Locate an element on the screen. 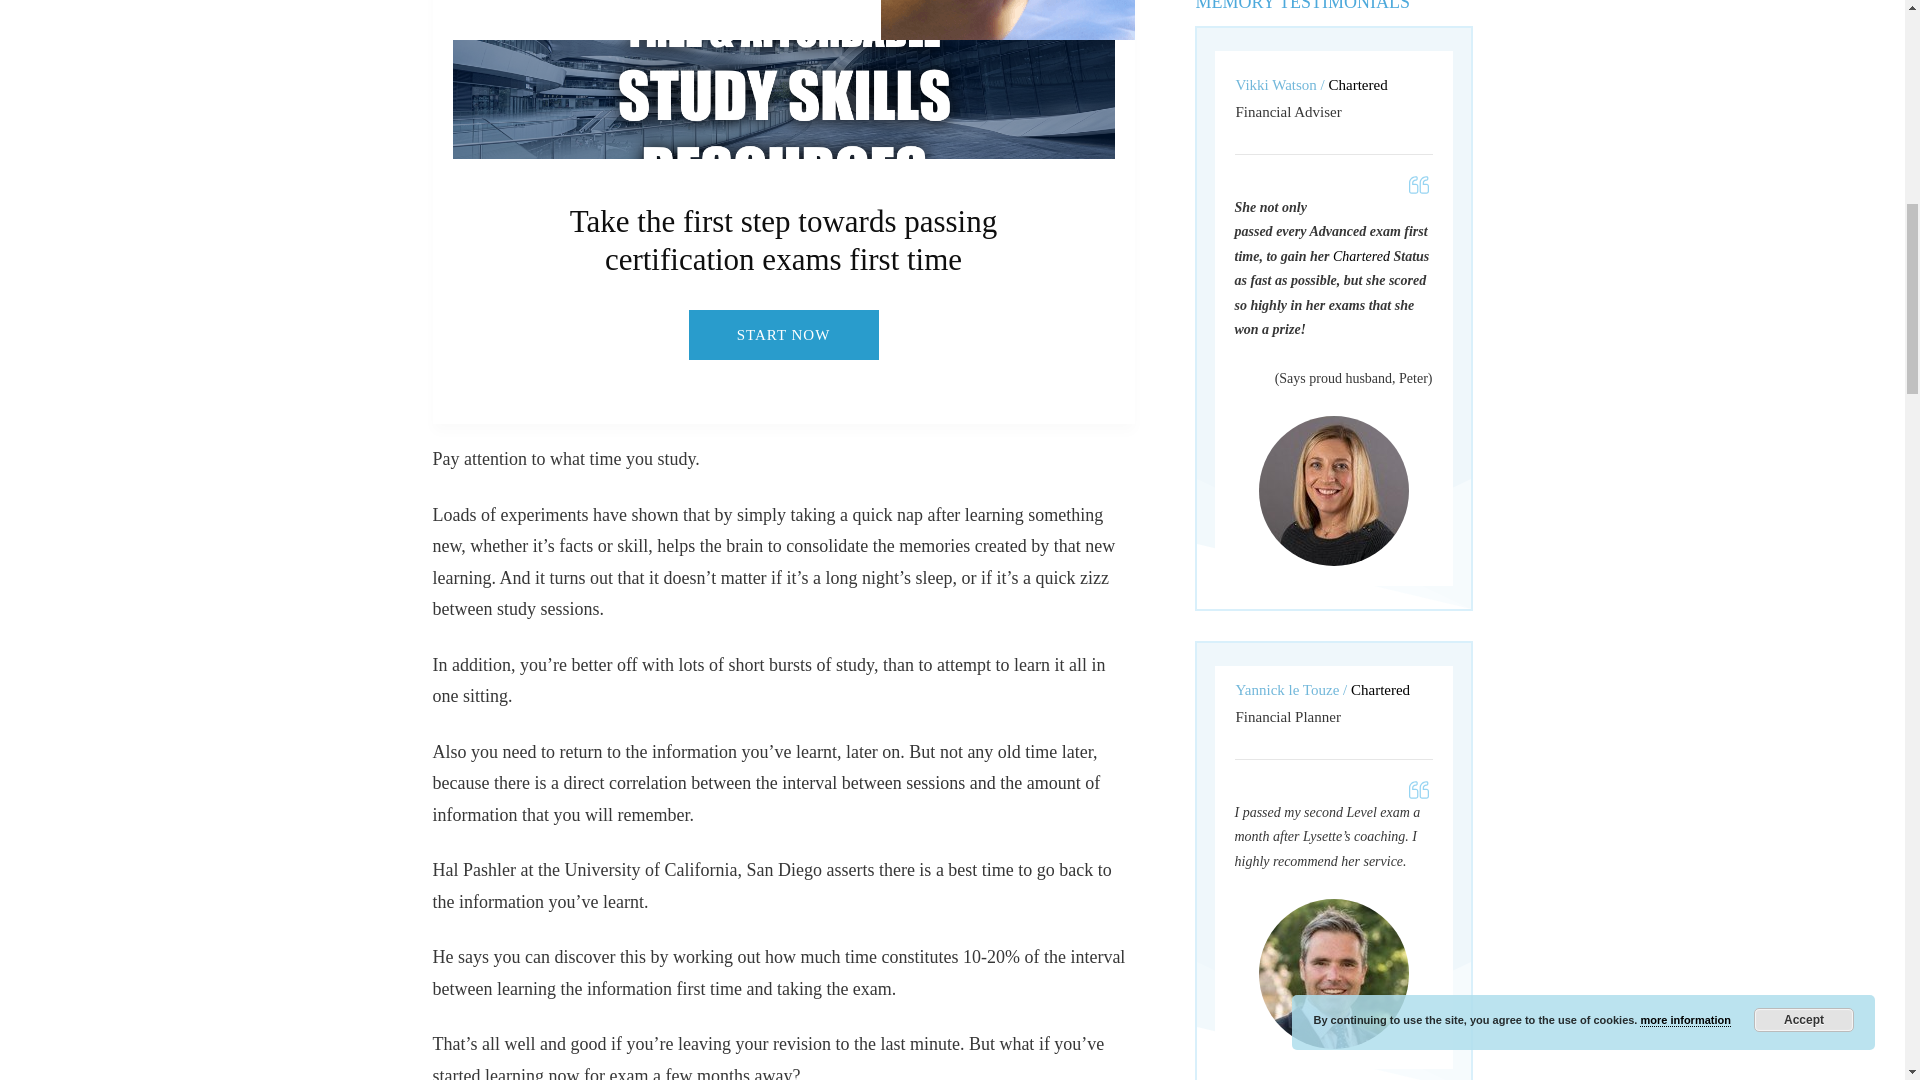 This screenshot has width=1920, height=1080. Yannick Le Touze is located at coordinates (1332, 973).